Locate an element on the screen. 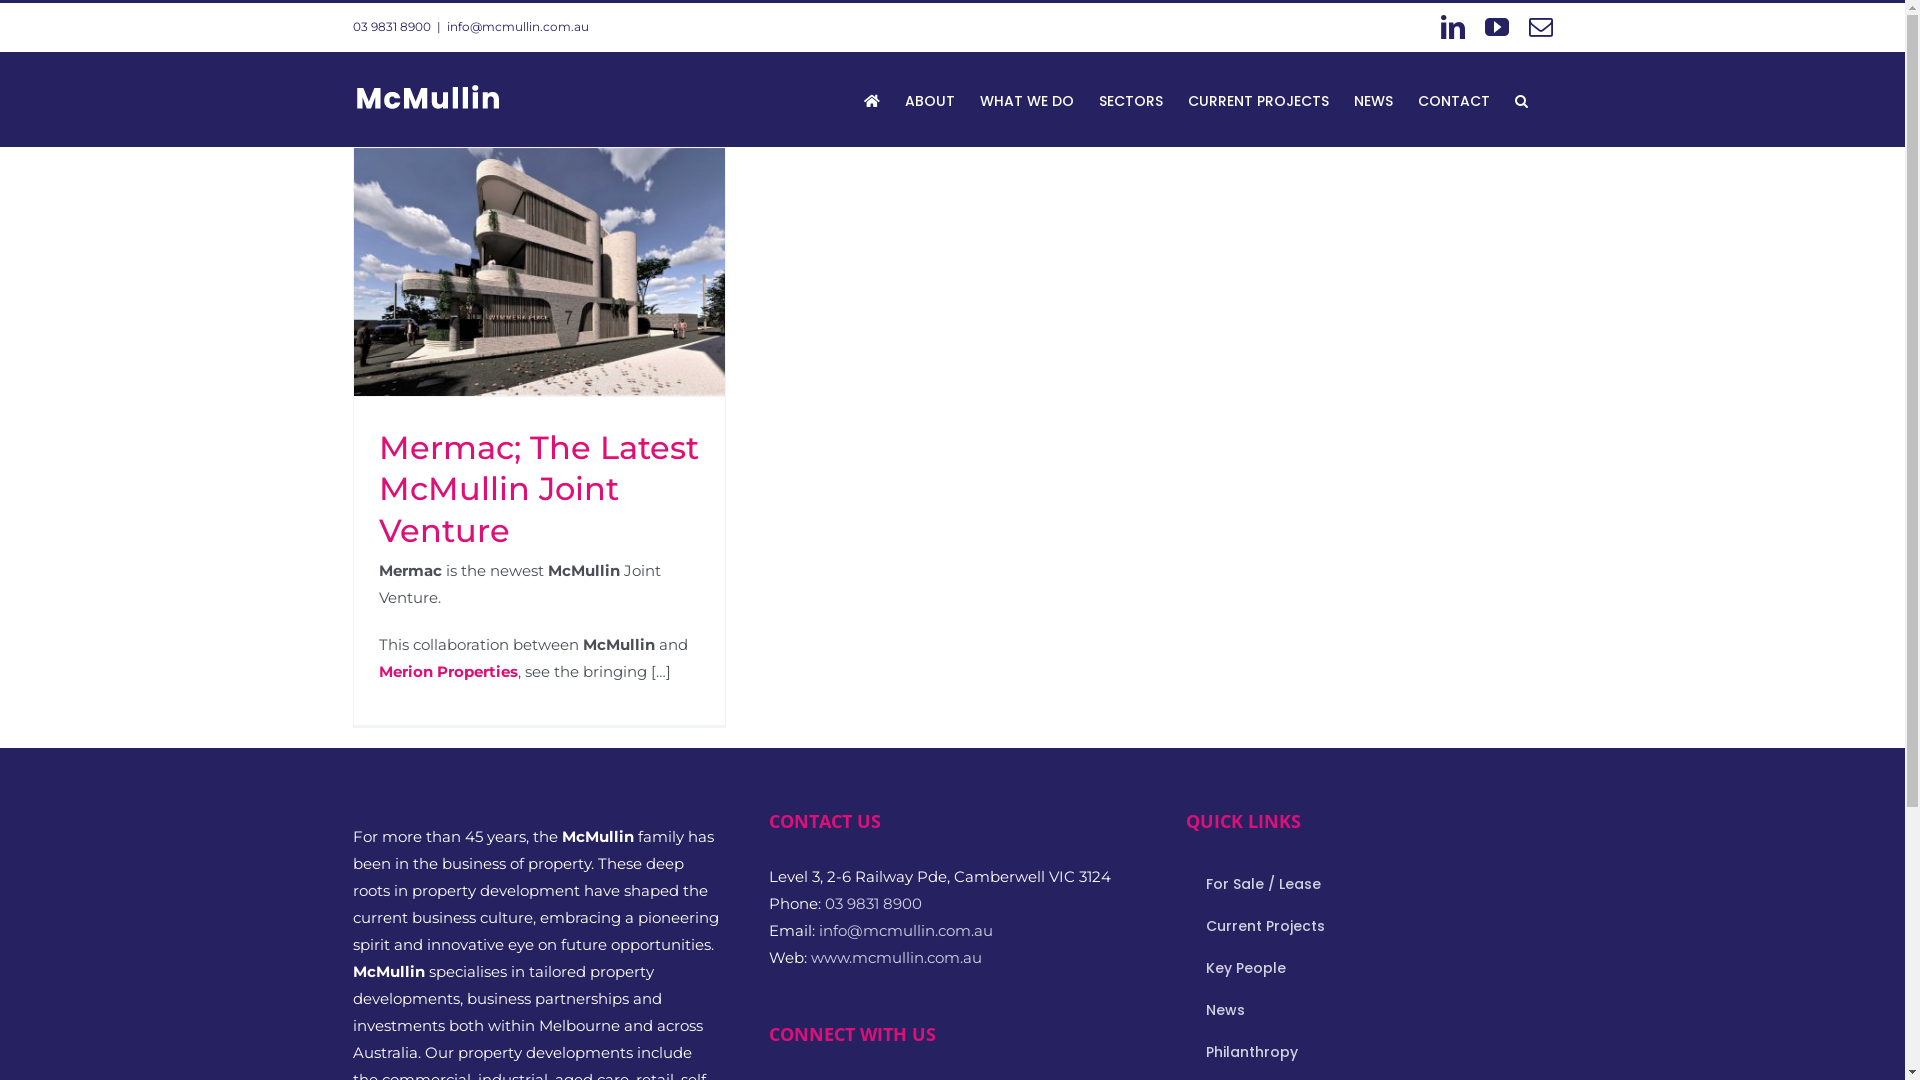 The width and height of the screenshot is (1920, 1080). Key People is located at coordinates (1369, 969).